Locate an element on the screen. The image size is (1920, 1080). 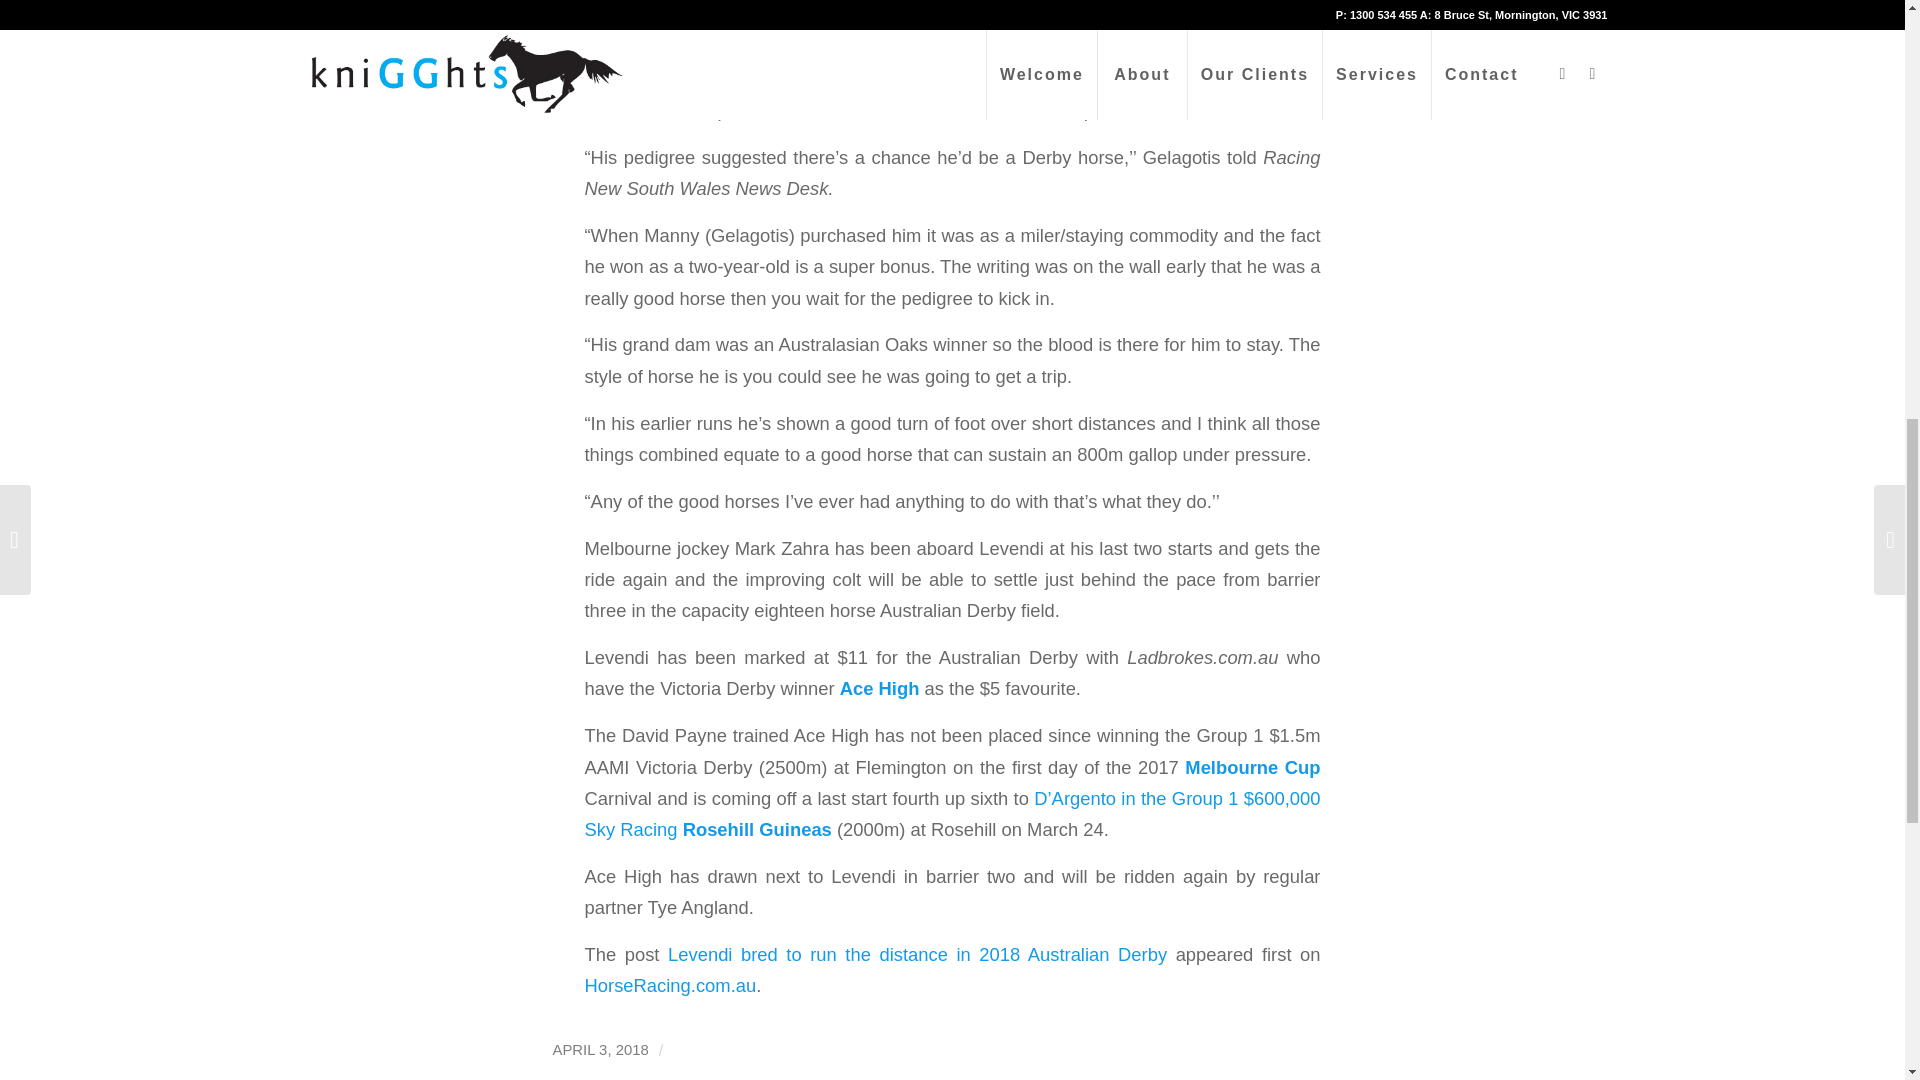
HorseRacing.com.au is located at coordinates (670, 985).